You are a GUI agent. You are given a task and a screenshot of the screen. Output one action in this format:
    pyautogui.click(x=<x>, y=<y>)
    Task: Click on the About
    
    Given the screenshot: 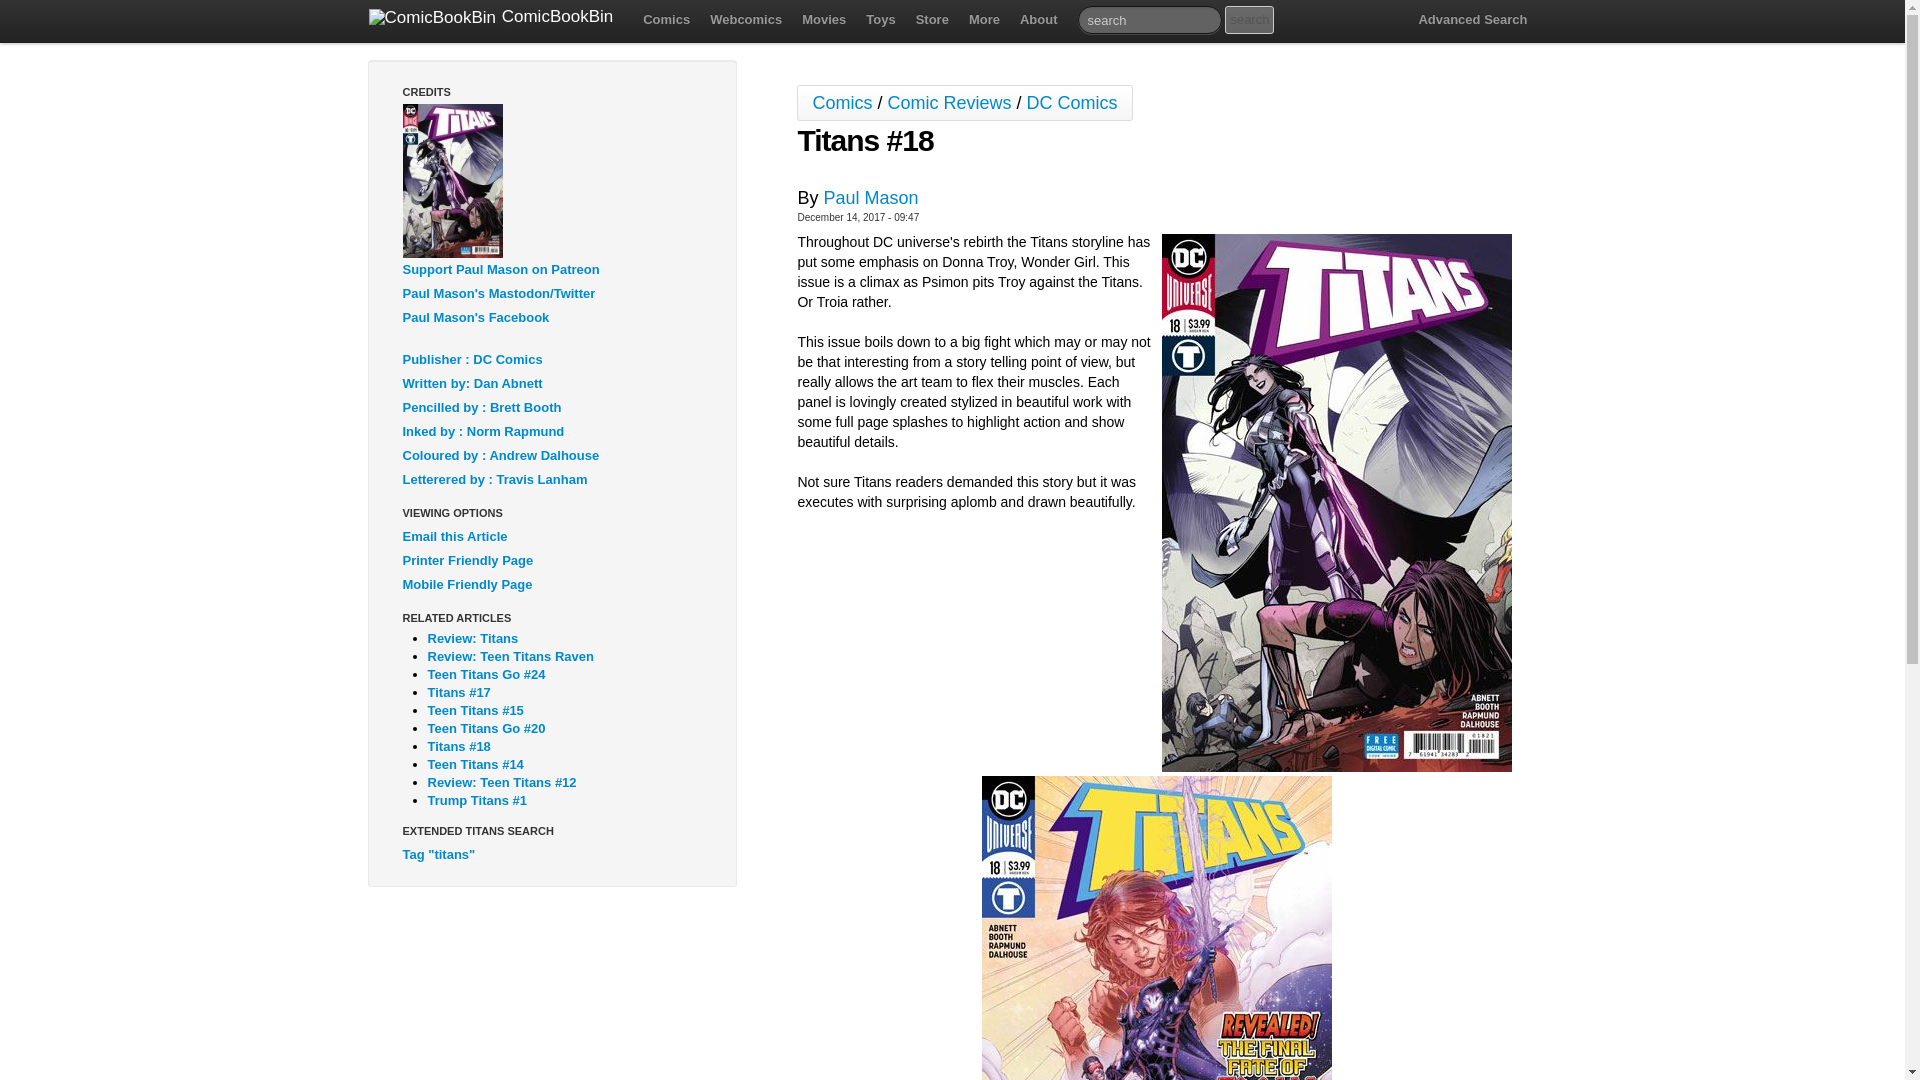 What is the action you would take?
    pyautogui.click(x=1038, y=20)
    